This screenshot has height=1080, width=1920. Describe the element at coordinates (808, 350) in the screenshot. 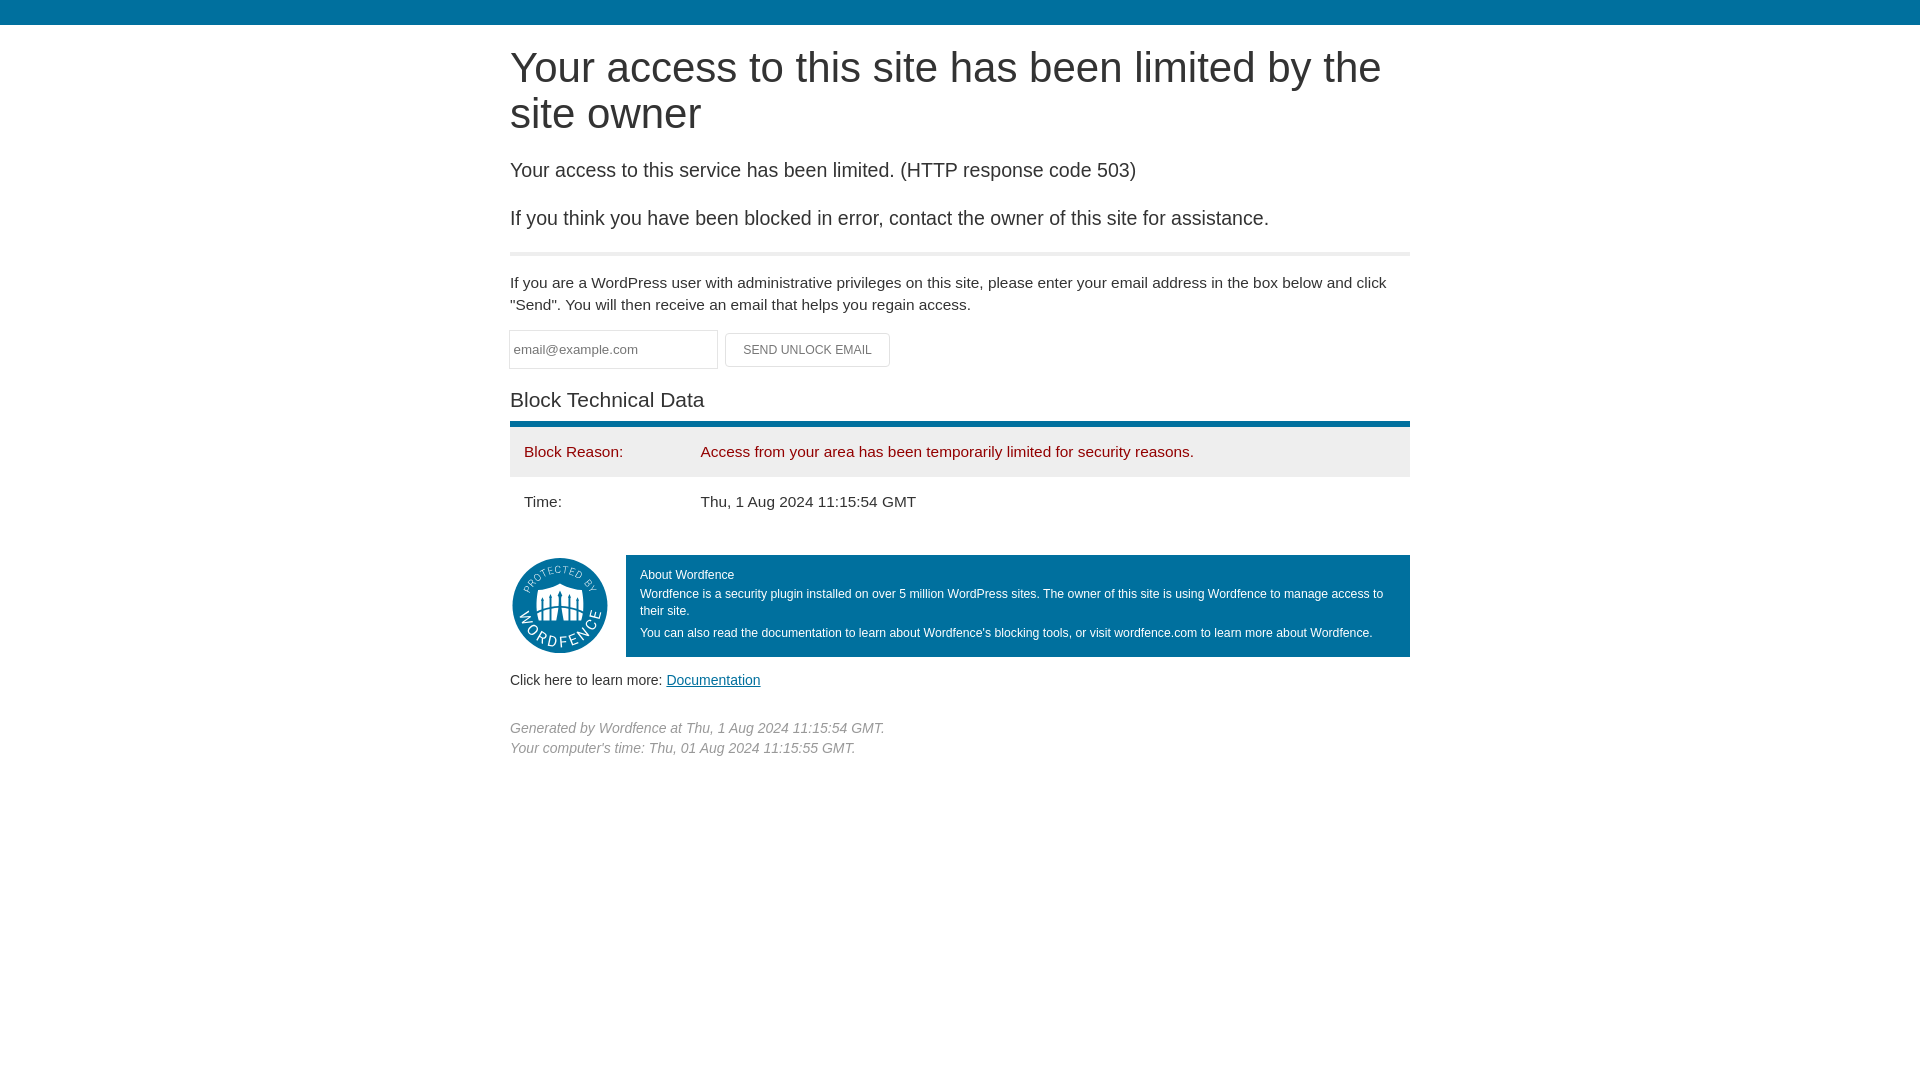

I see `Send Unlock Email` at that location.